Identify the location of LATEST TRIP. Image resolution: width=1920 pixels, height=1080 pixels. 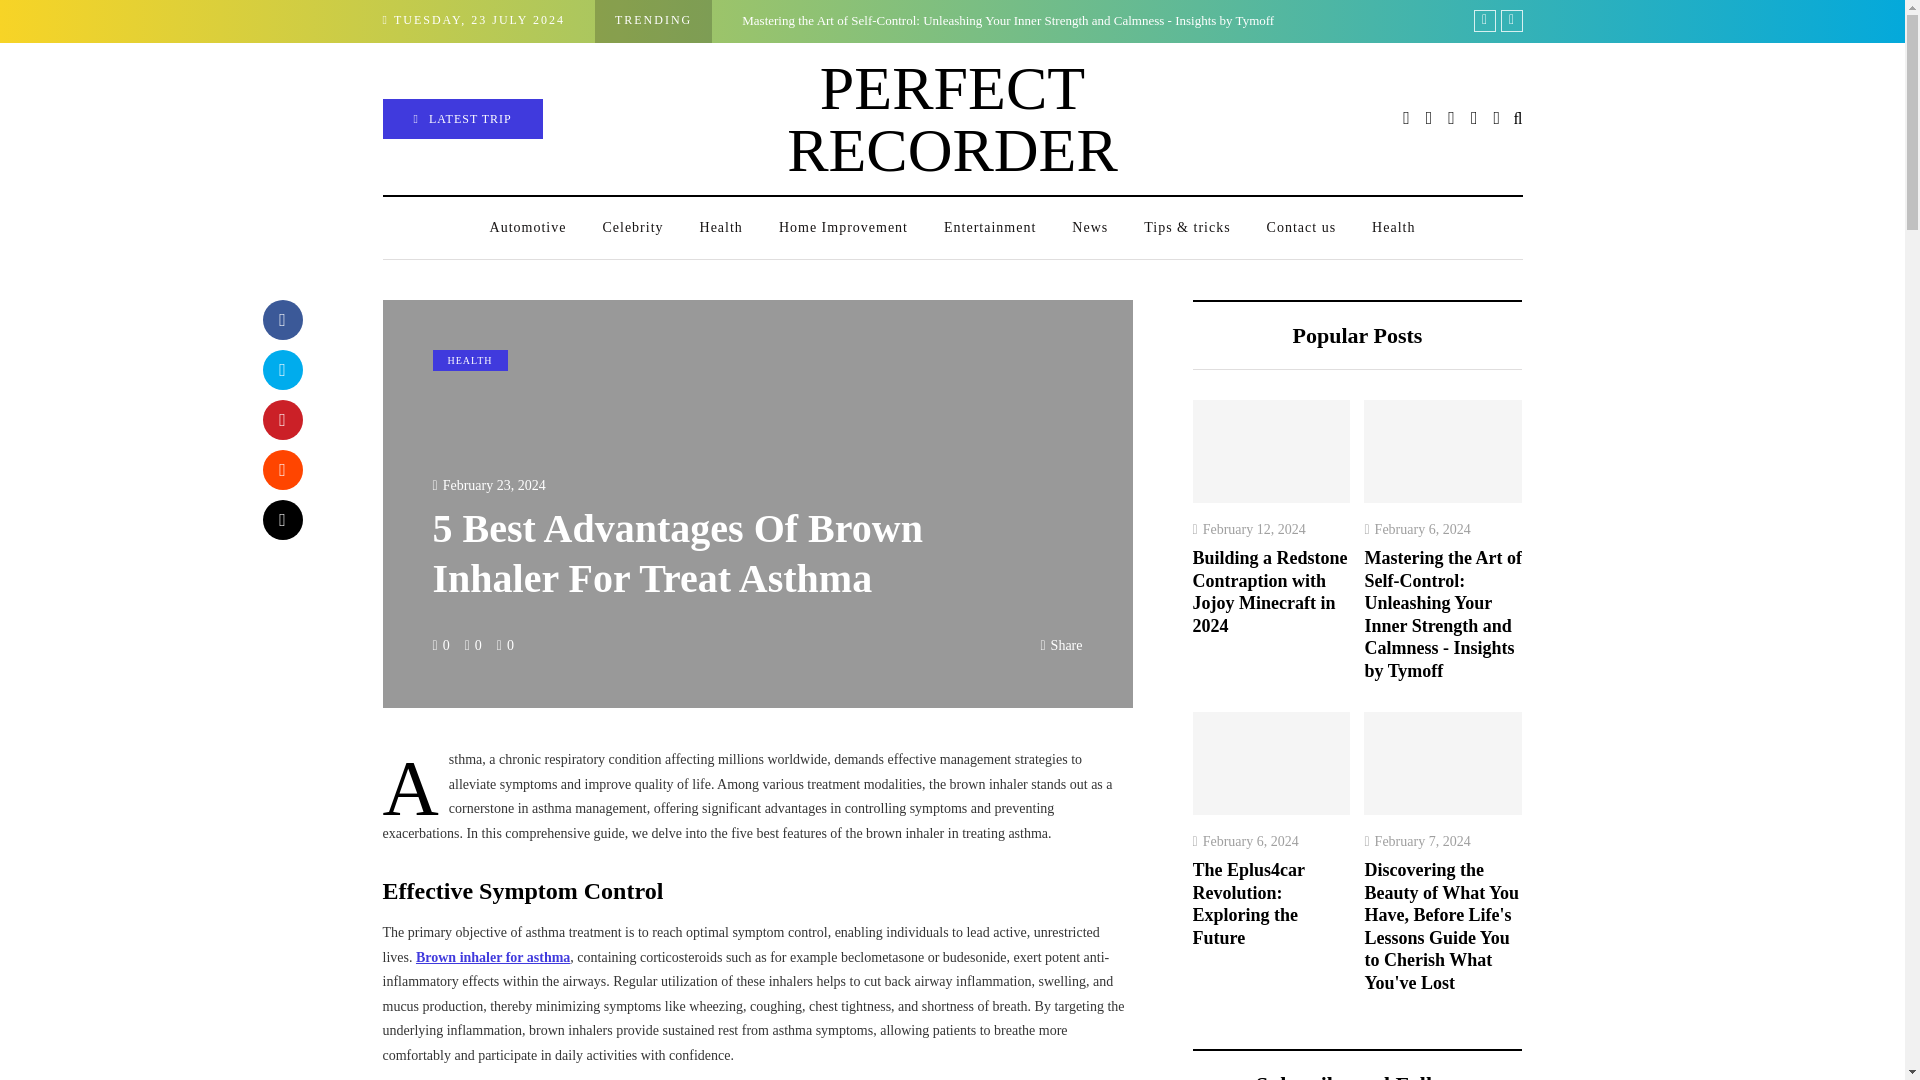
(462, 119).